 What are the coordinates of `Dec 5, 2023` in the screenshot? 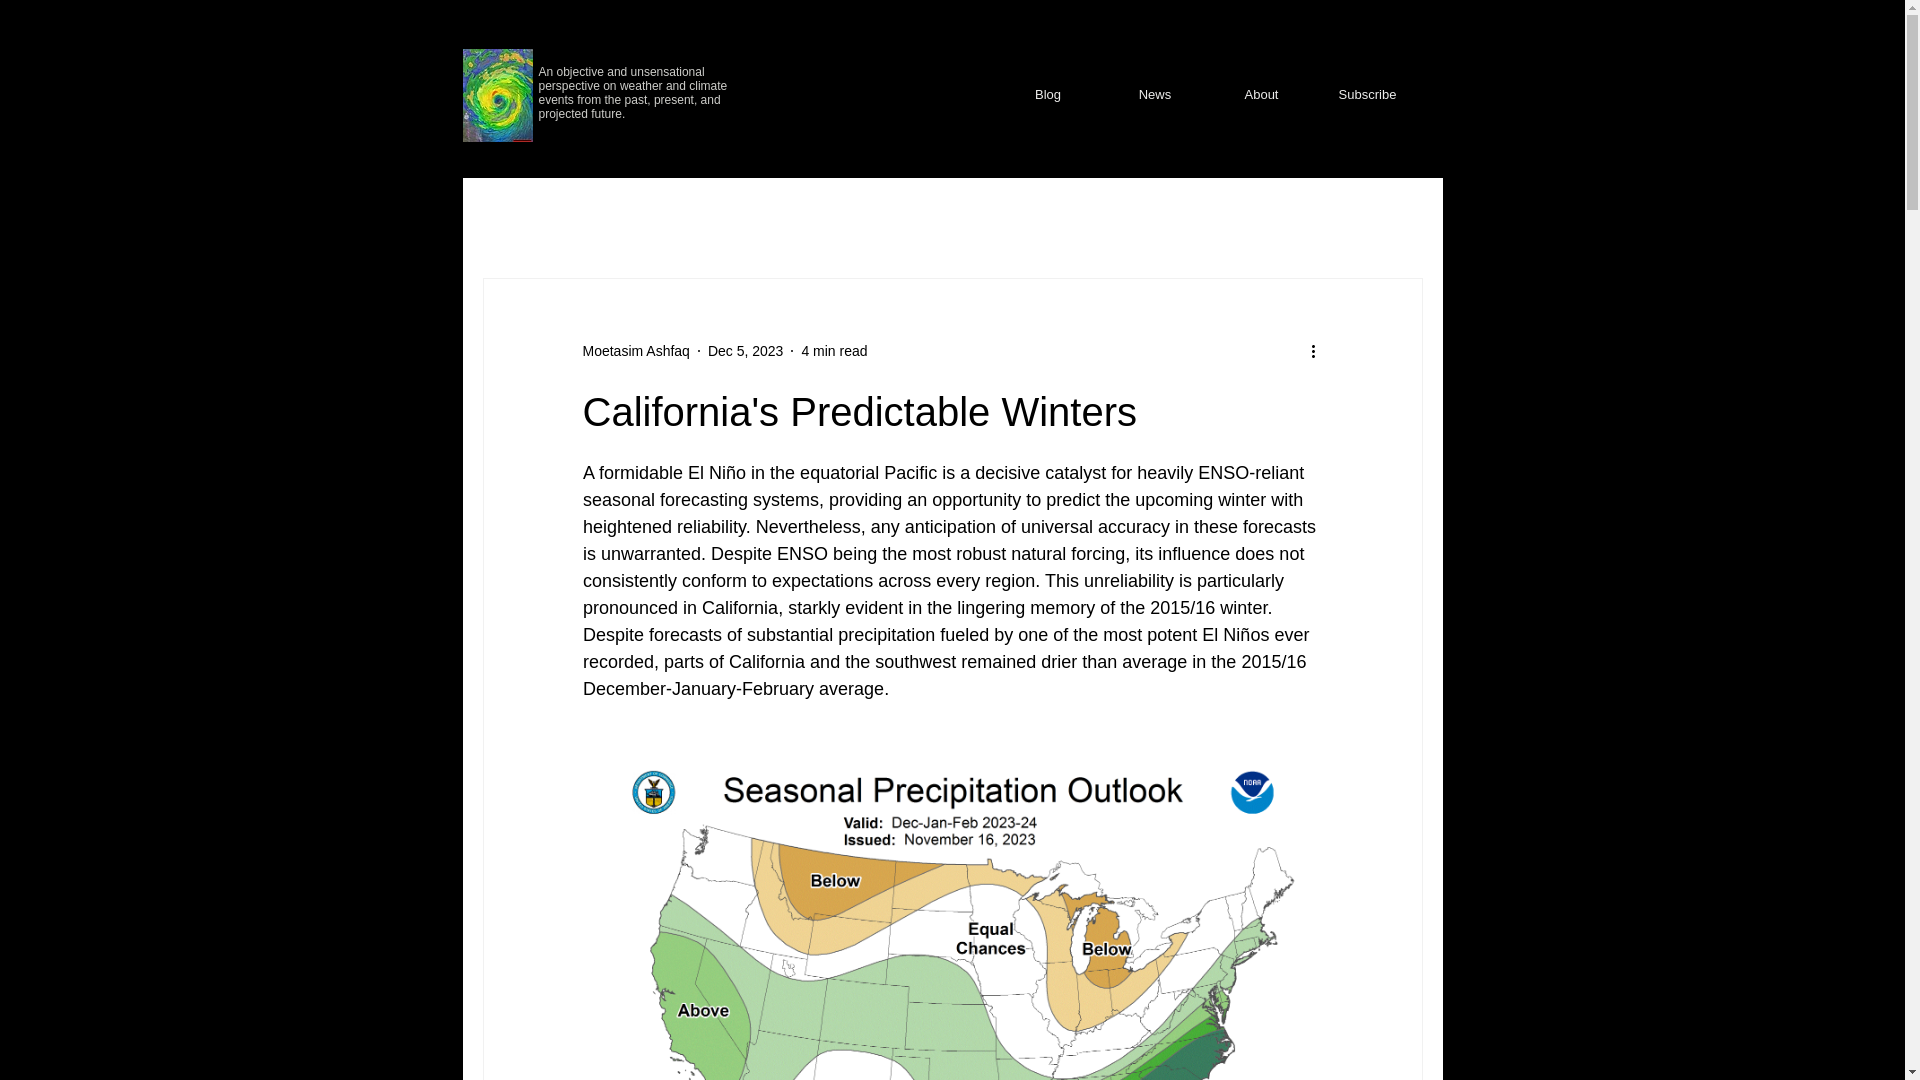 It's located at (746, 350).